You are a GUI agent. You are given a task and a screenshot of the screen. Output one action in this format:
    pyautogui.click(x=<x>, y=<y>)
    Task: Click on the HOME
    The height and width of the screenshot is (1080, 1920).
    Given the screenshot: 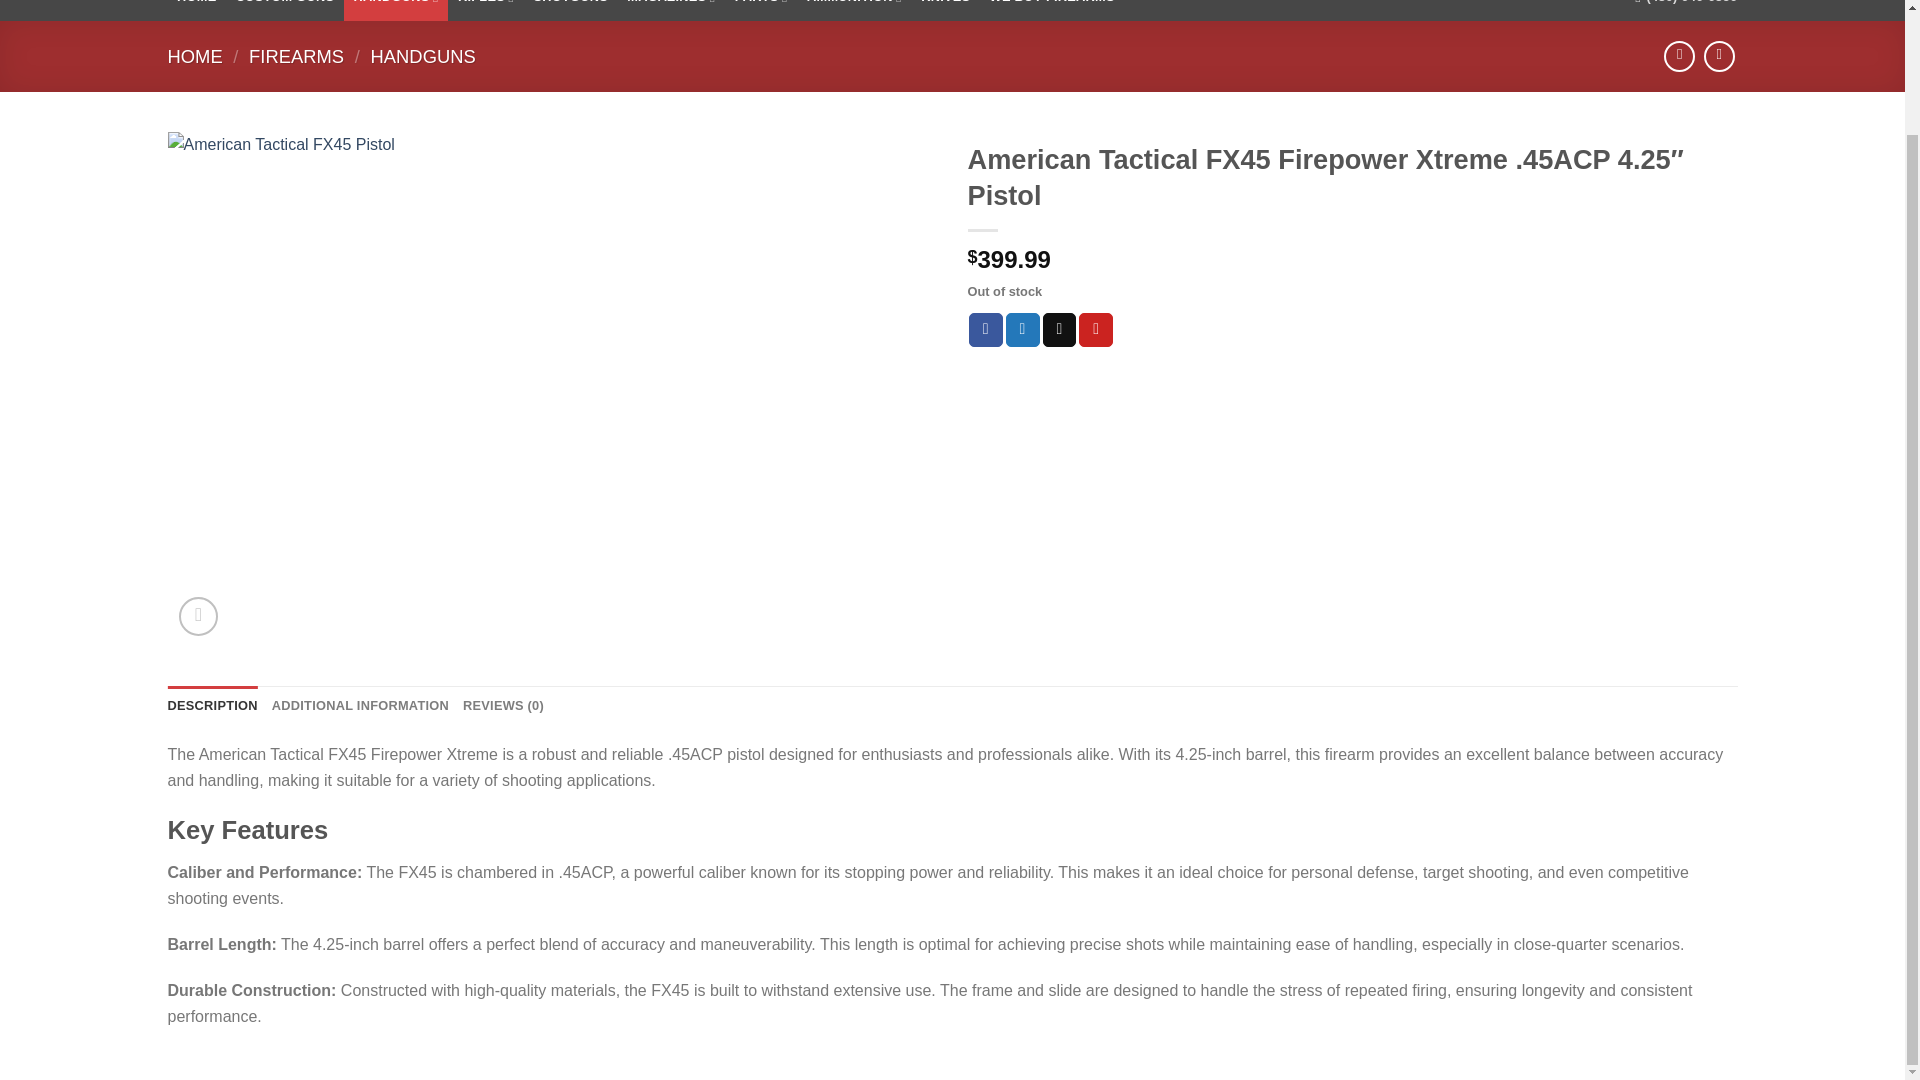 What is the action you would take?
    pyautogui.click(x=197, y=10)
    